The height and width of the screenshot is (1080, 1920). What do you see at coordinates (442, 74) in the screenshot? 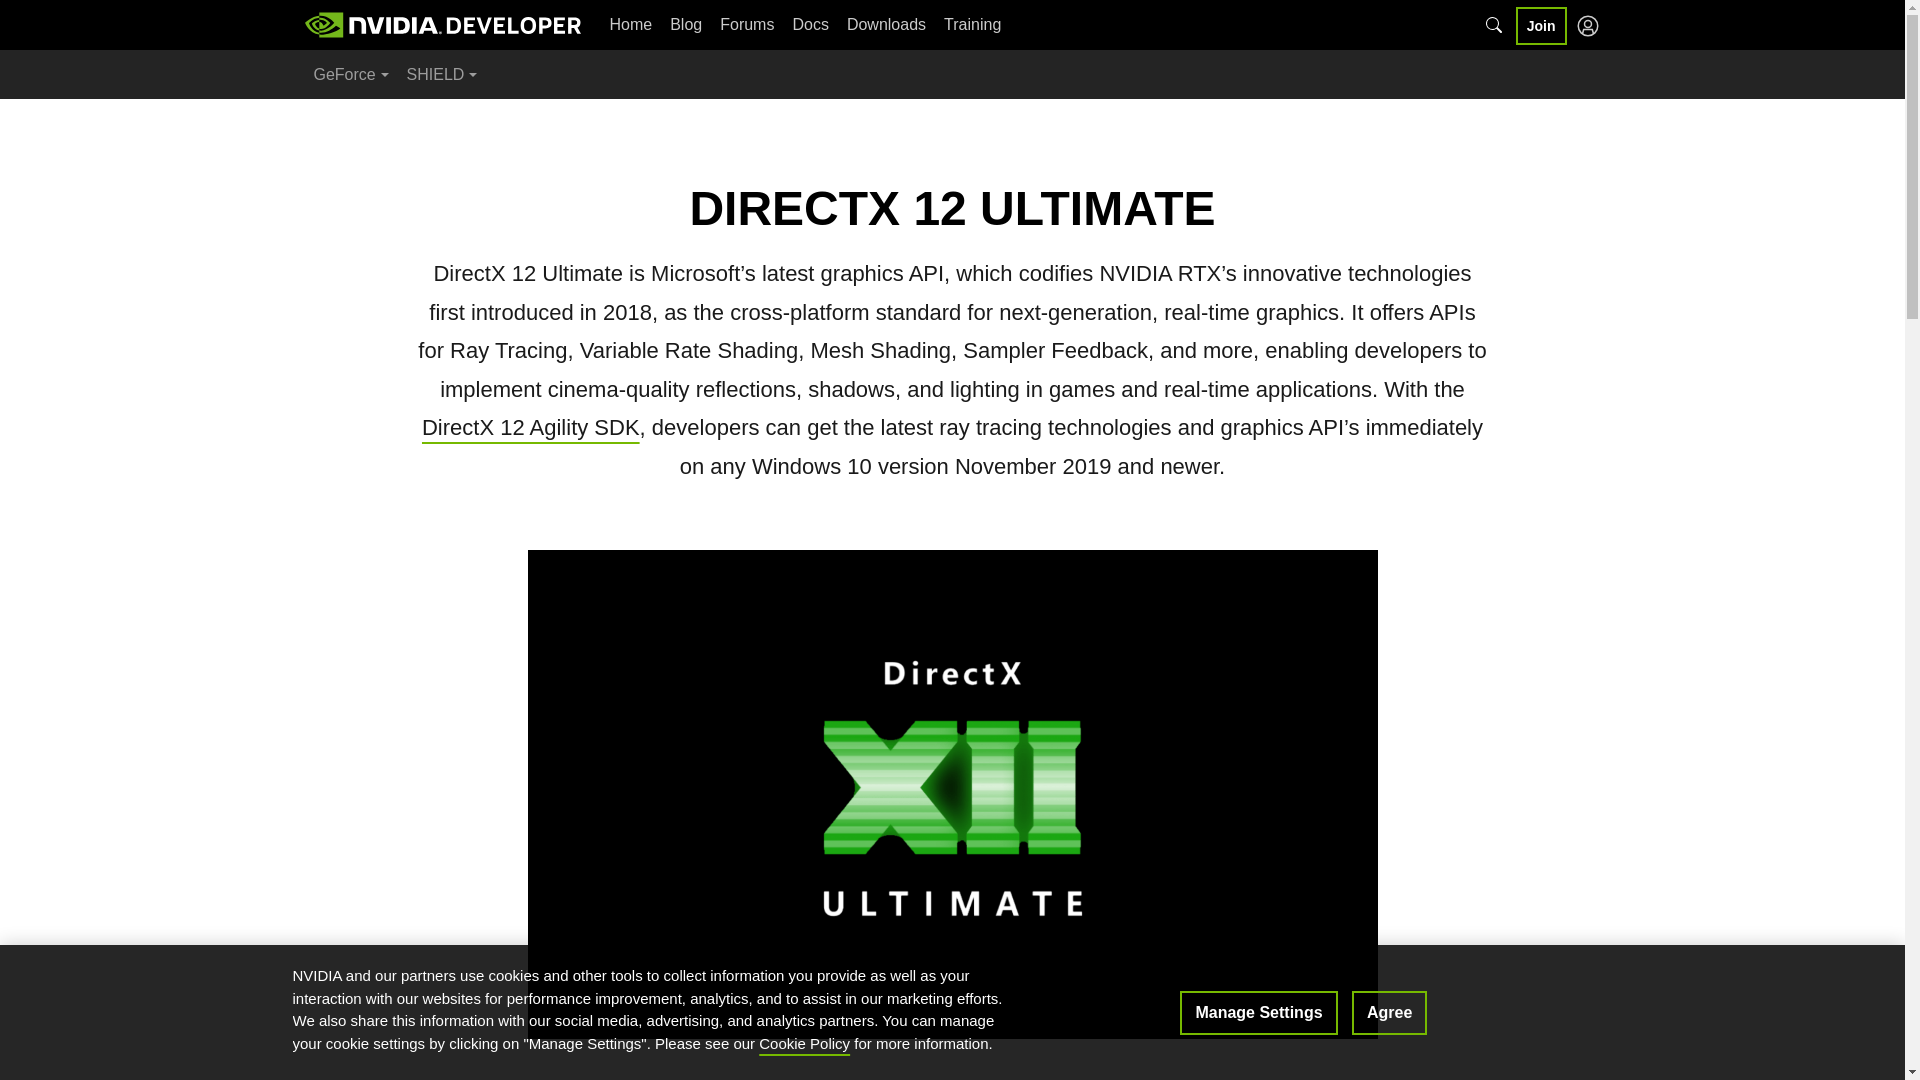
I see `SHIELD` at bounding box center [442, 74].